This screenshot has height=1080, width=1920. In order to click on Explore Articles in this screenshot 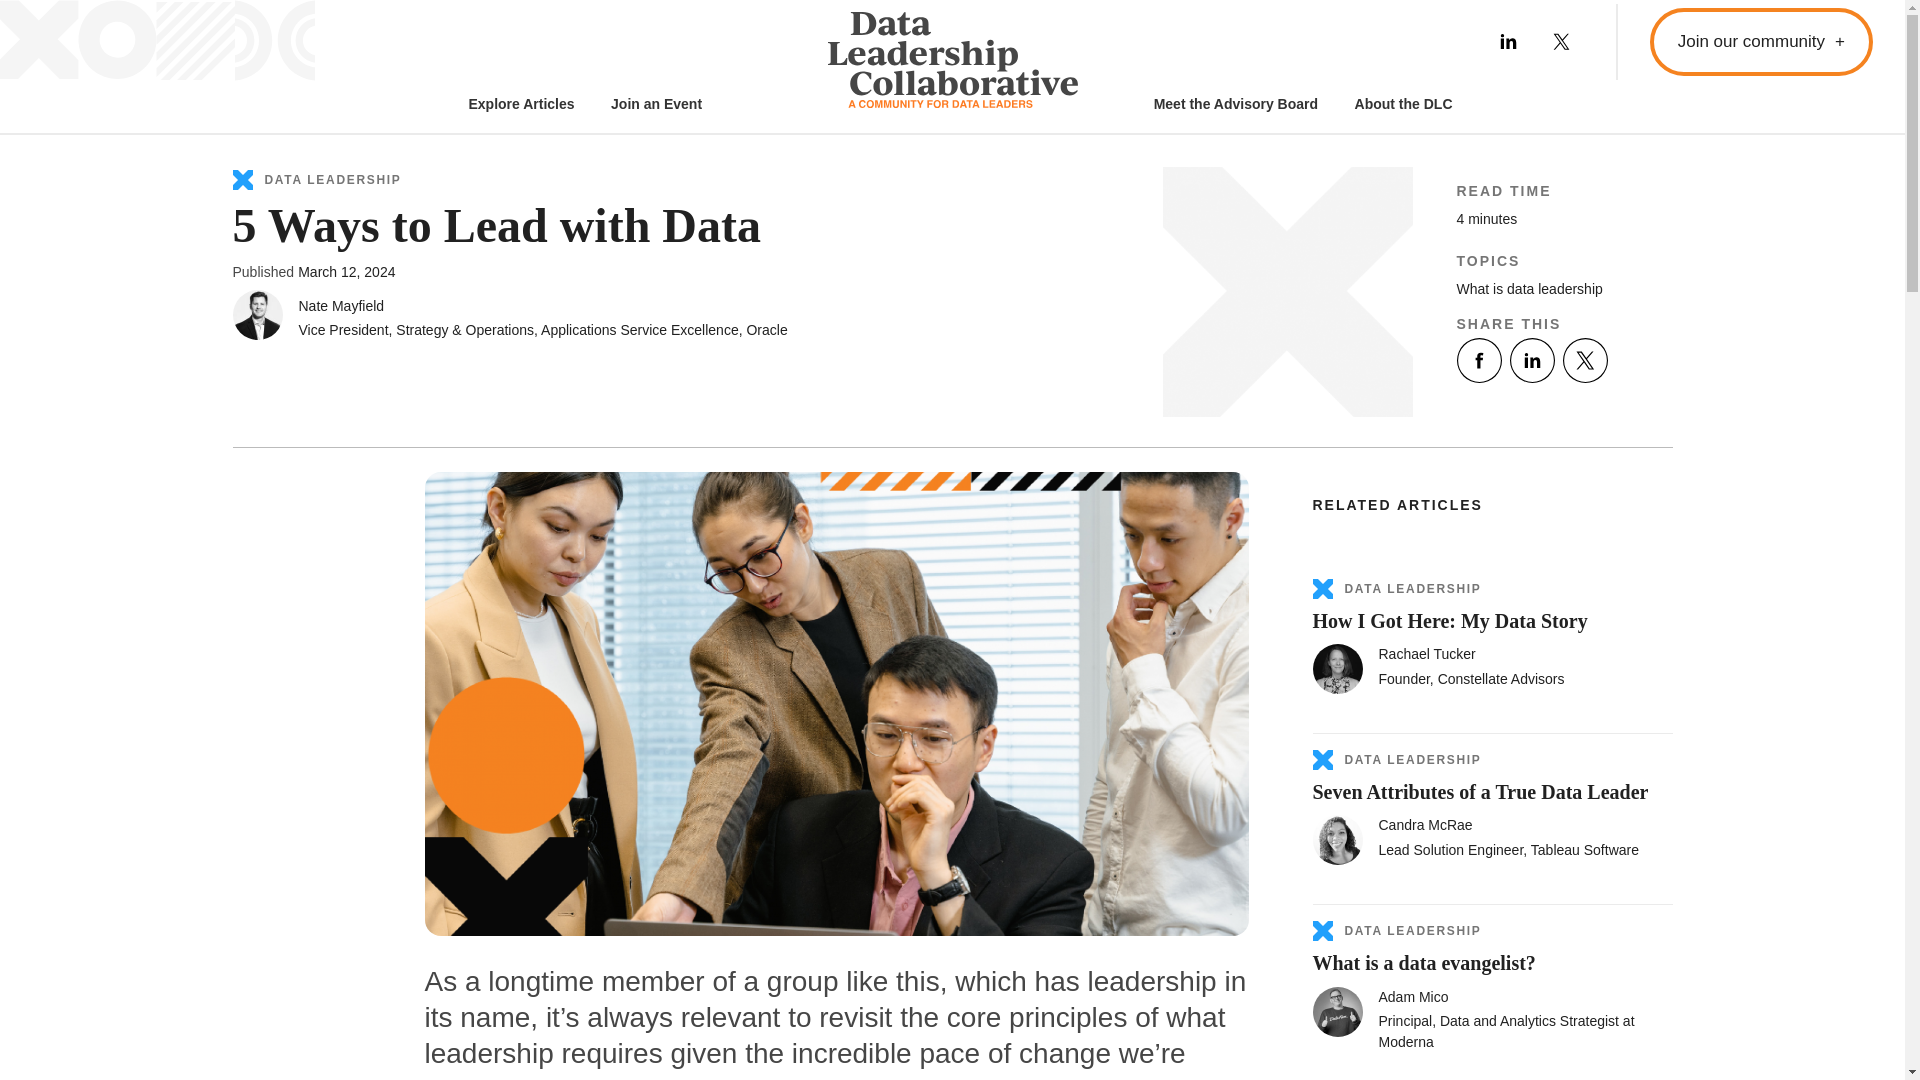, I will do `click(521, 97)`.